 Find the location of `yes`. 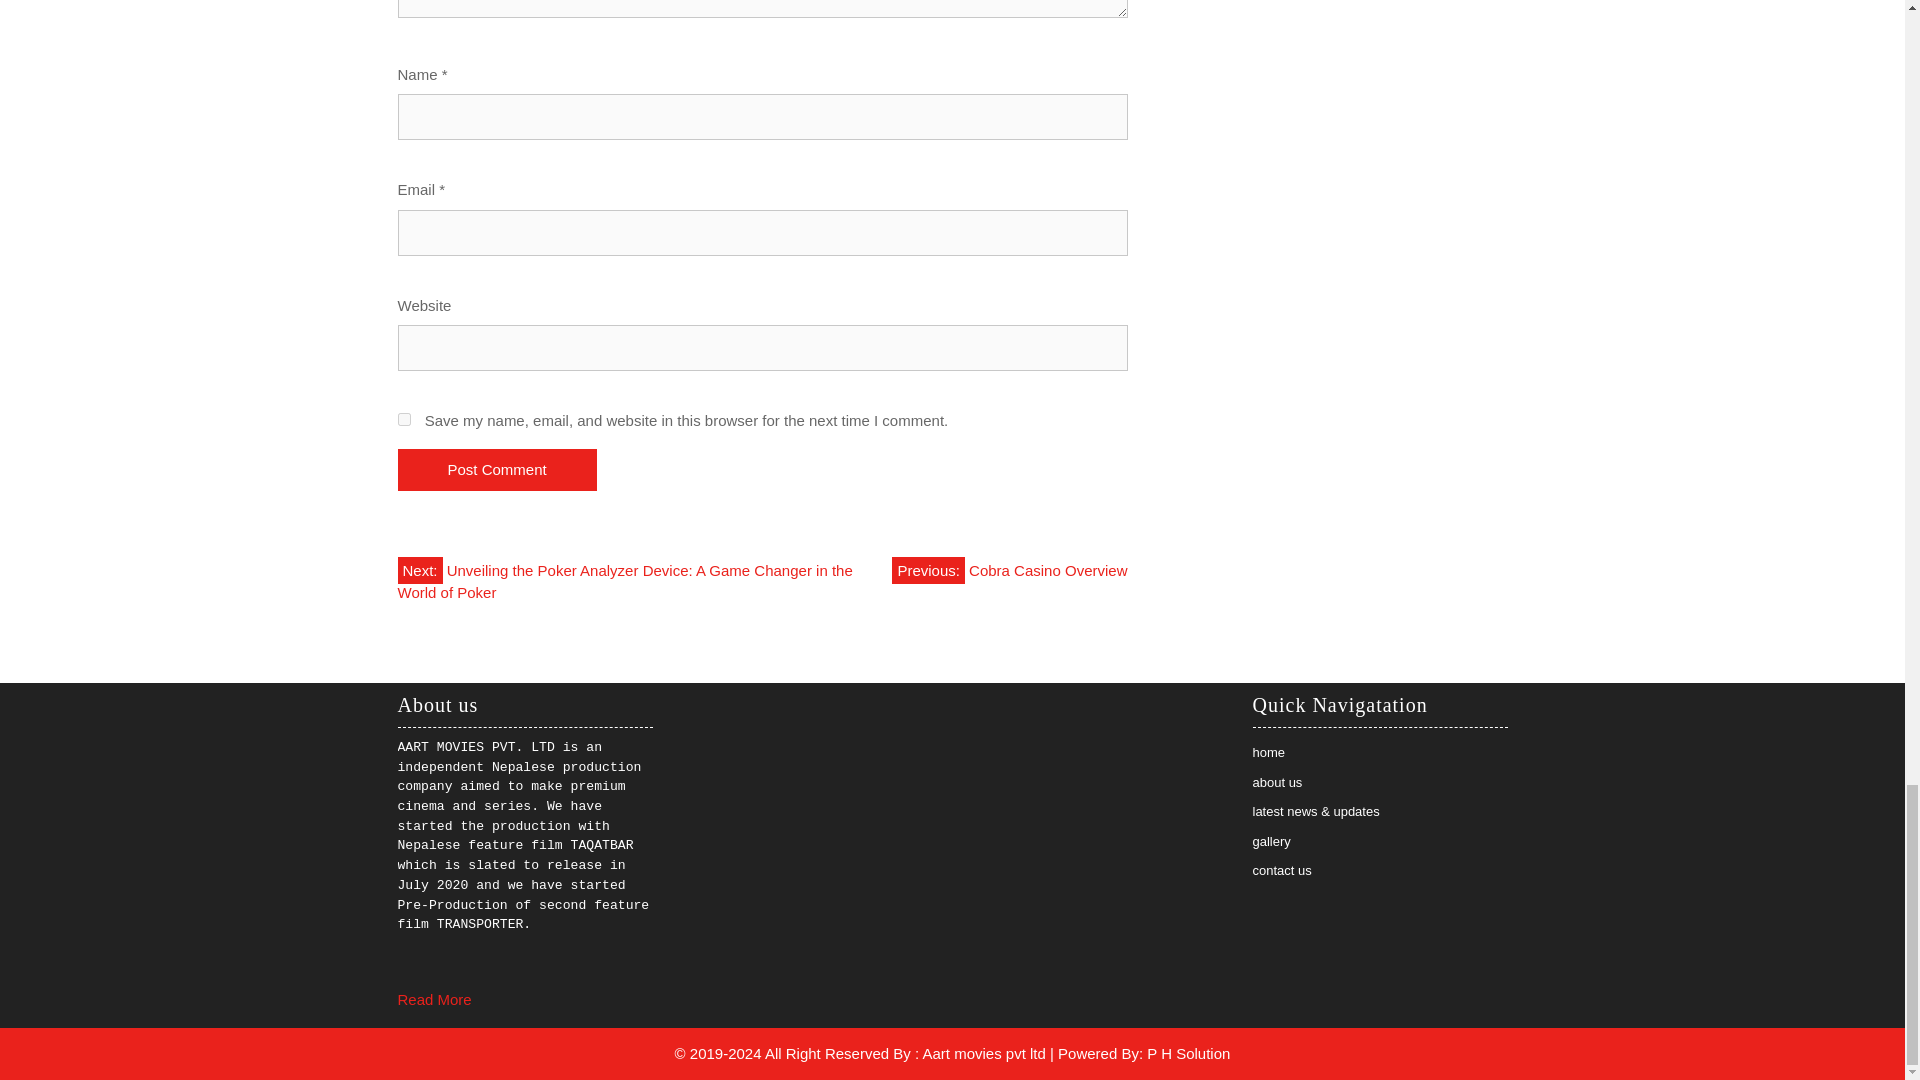

yes is located at coordinates (404, 418).